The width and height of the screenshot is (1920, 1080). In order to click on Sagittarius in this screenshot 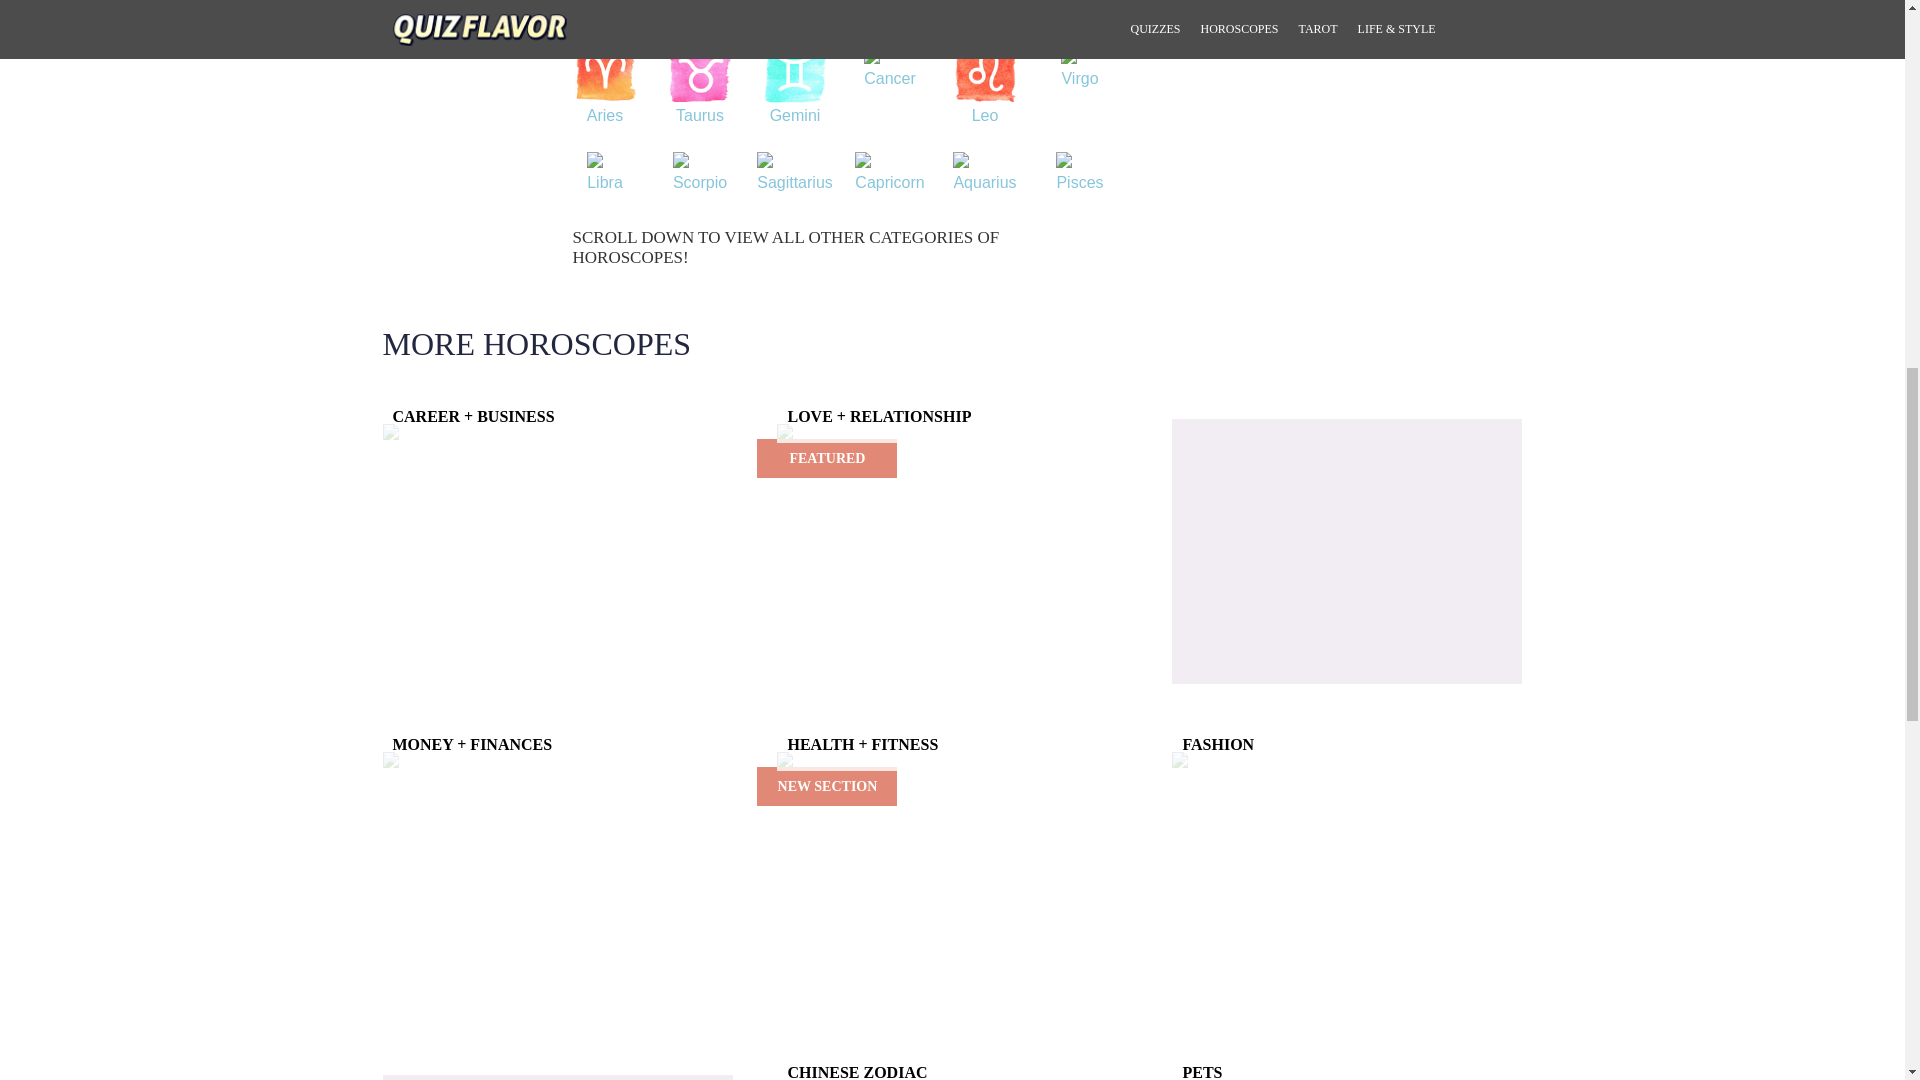, I will do `click(794, 178)`.